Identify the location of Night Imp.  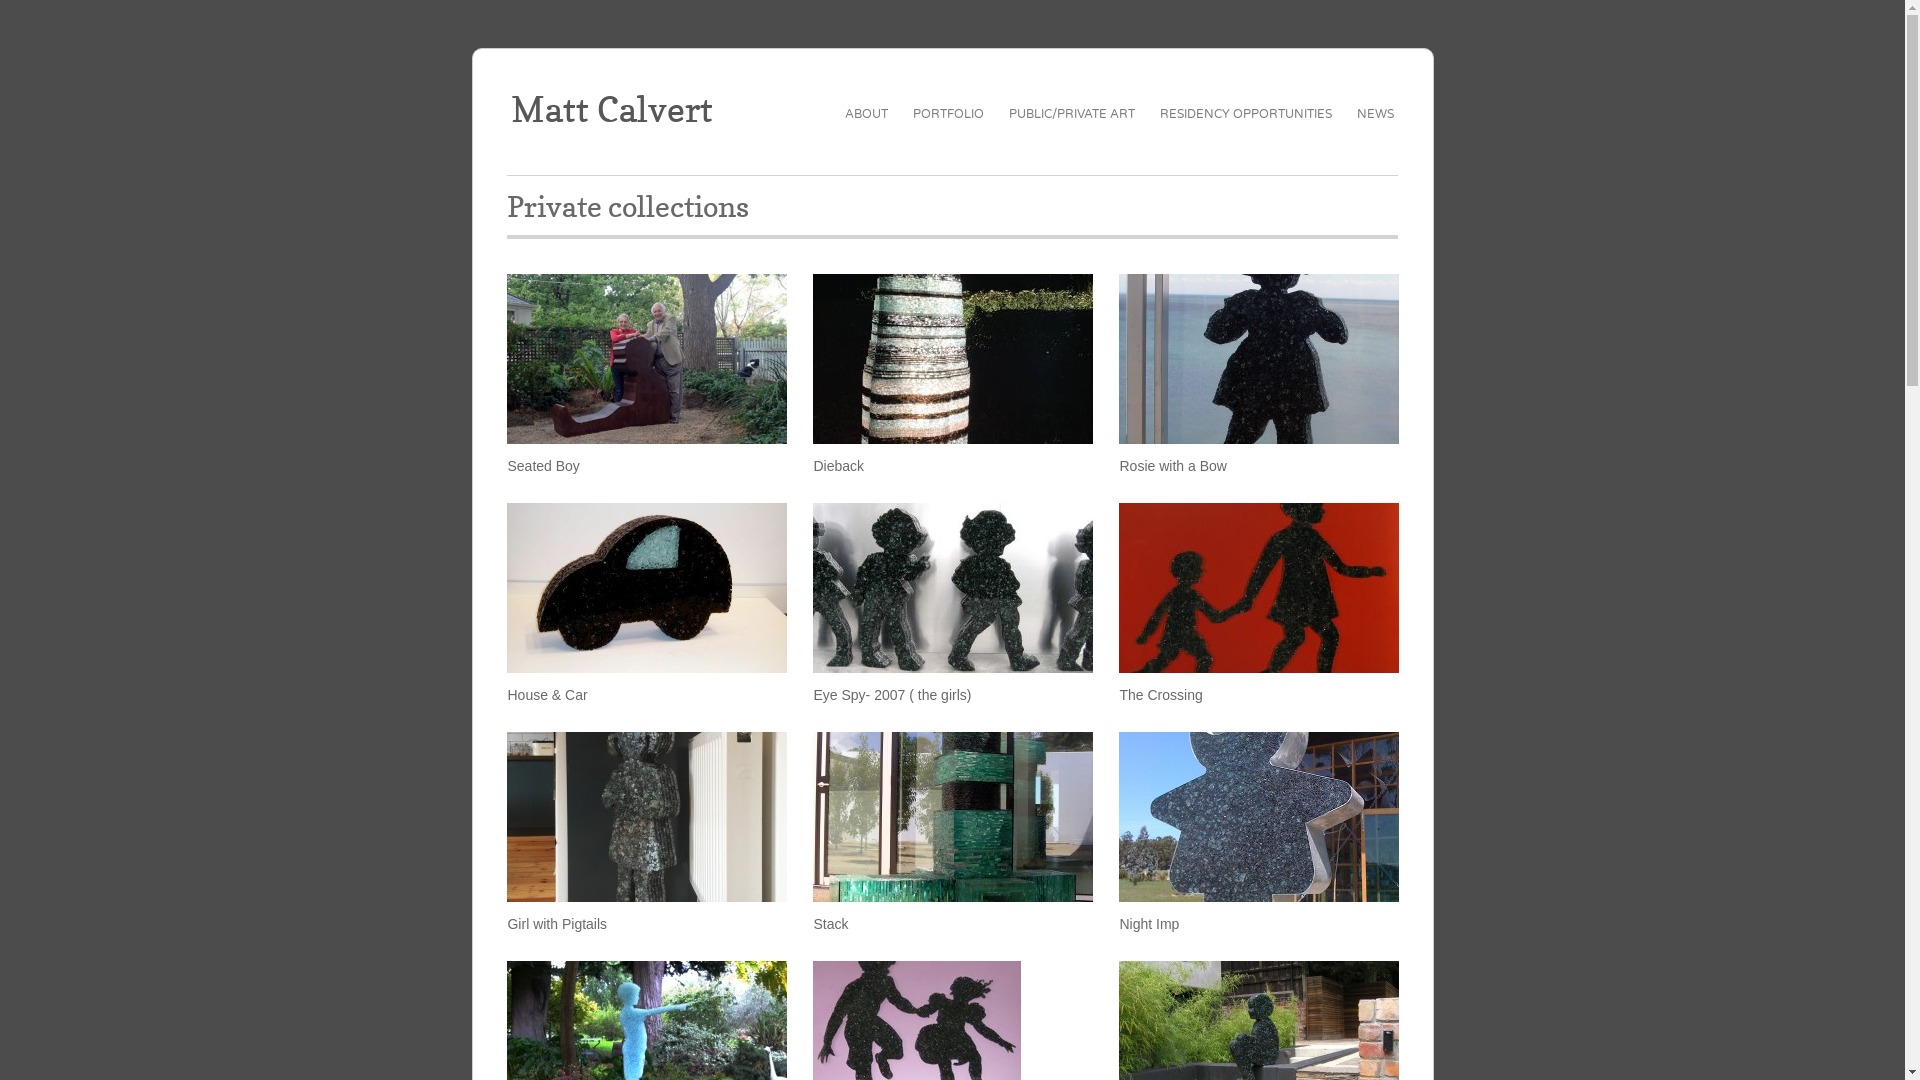
(1149, 924).